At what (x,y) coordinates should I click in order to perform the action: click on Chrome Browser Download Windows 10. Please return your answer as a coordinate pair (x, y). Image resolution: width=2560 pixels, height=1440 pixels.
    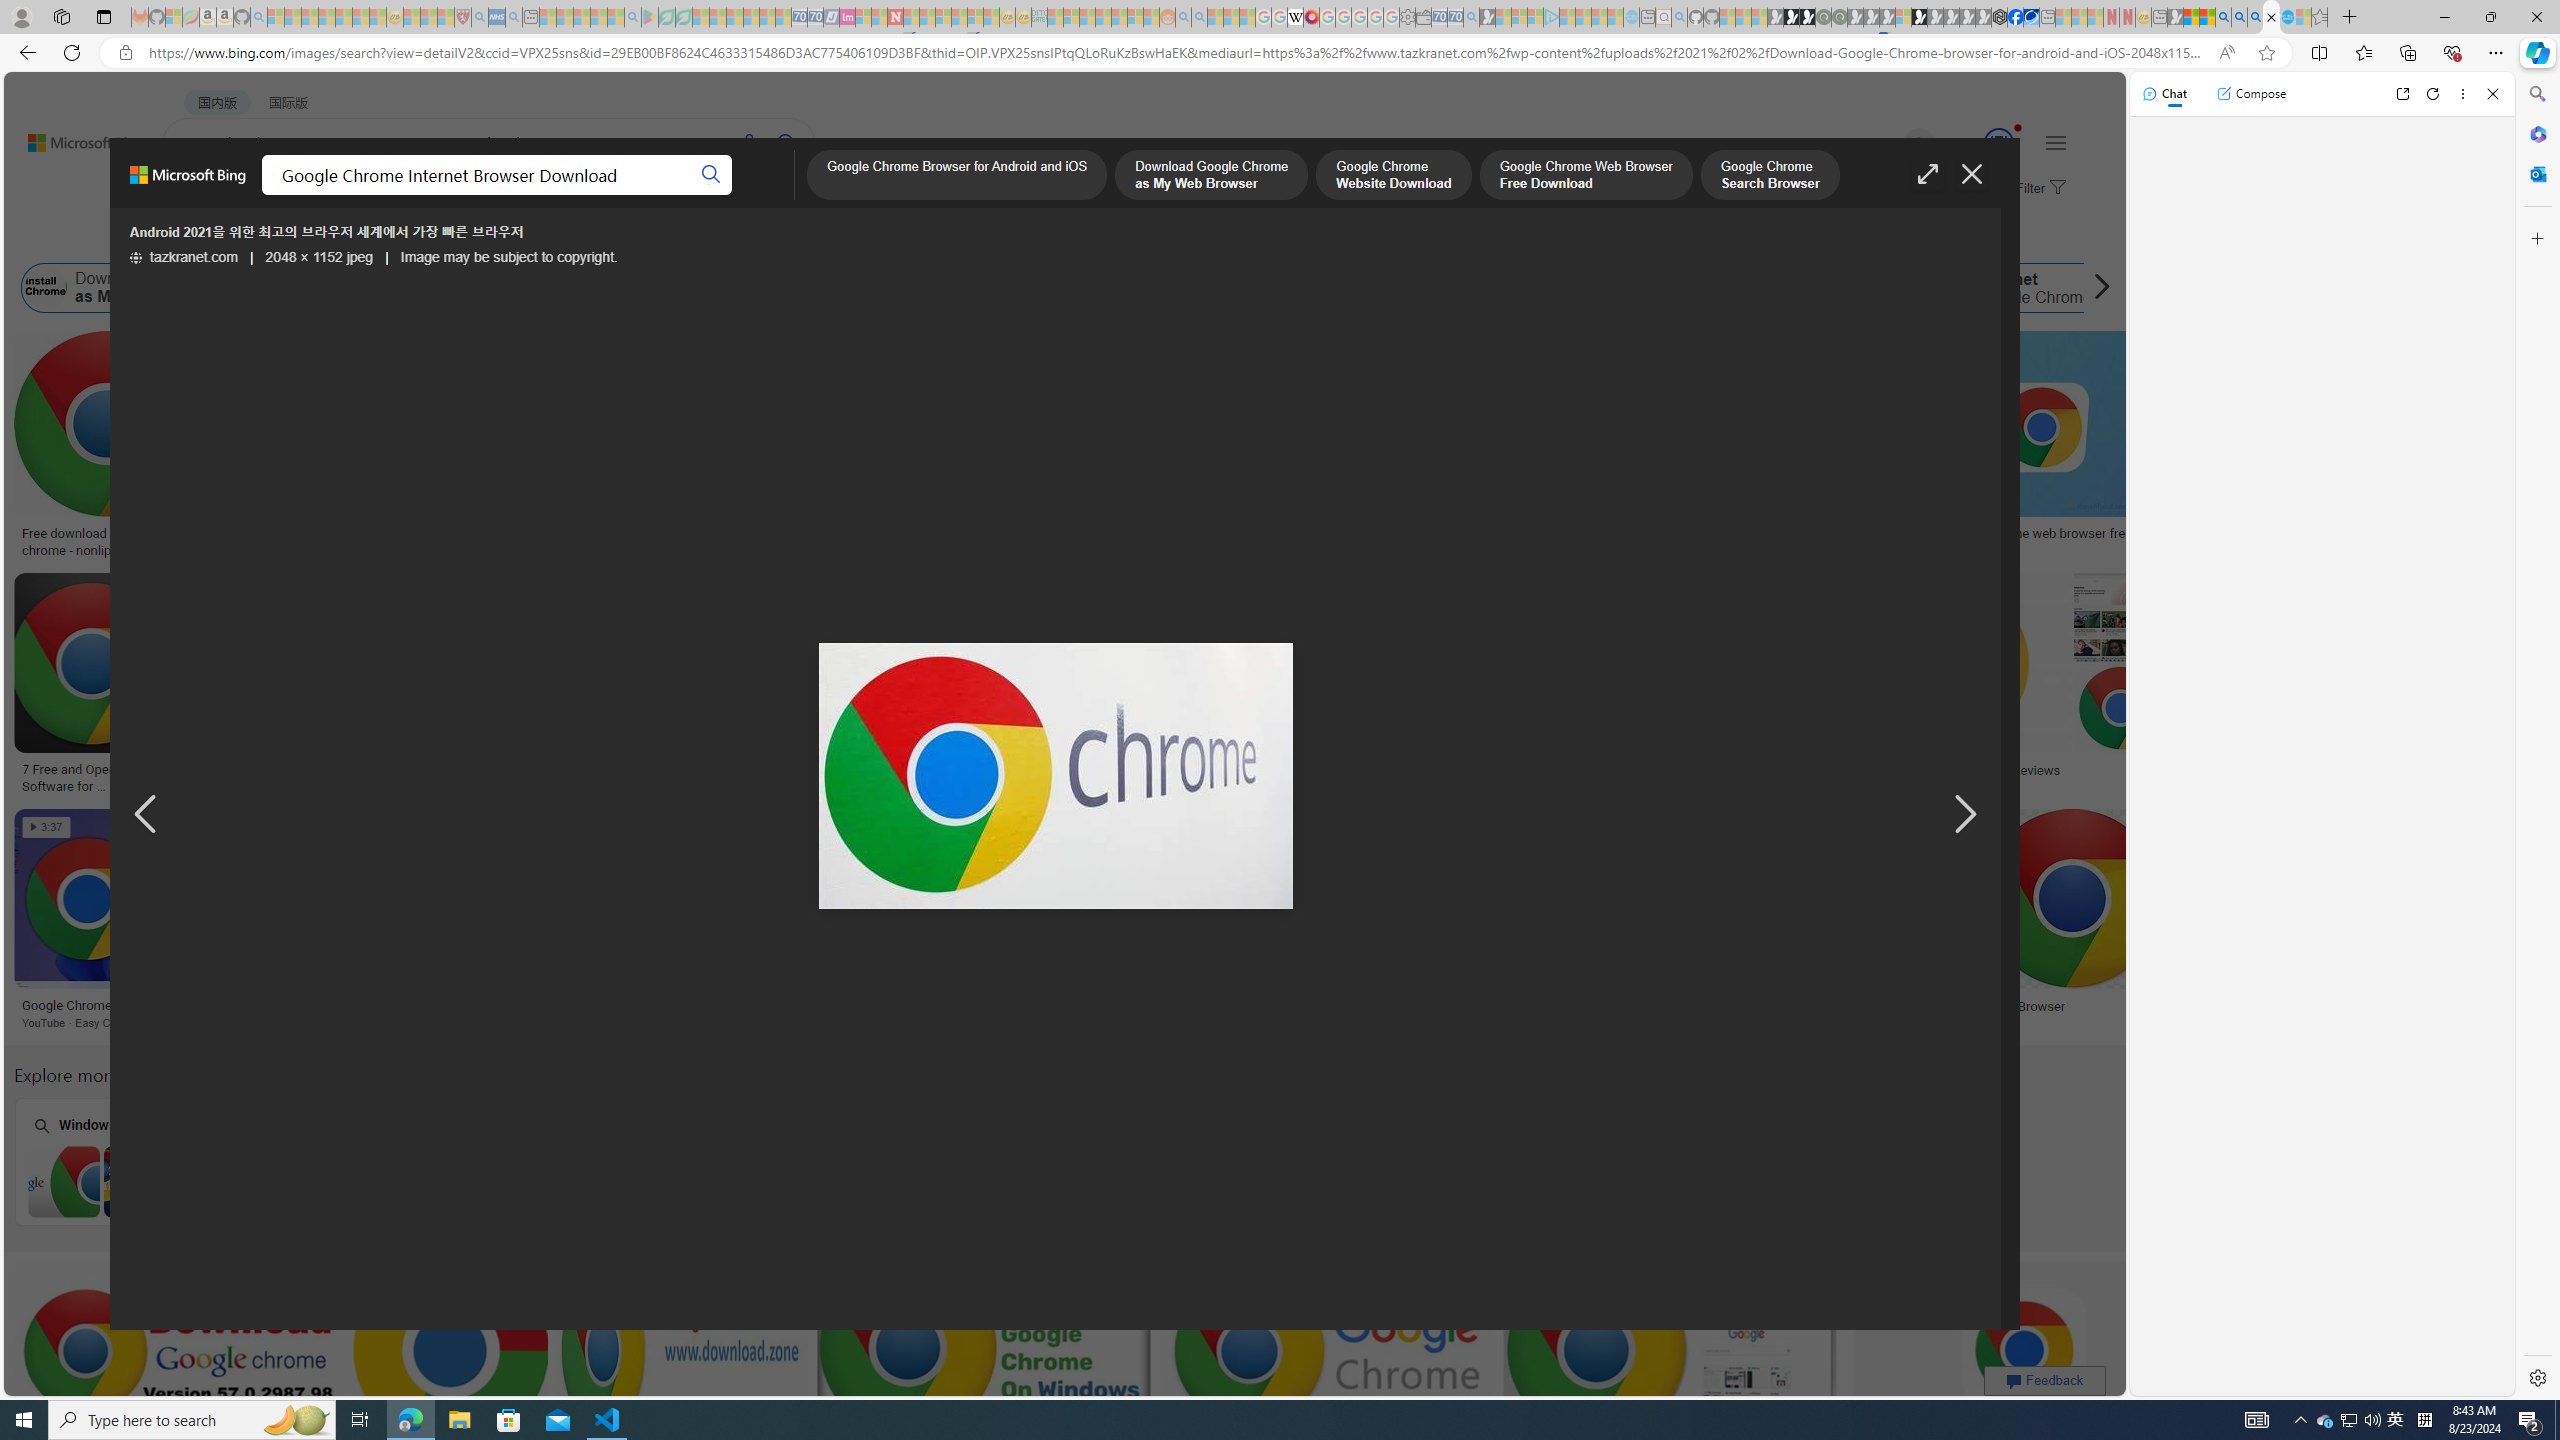
    Looking at the image, I should click on (908, 1181).